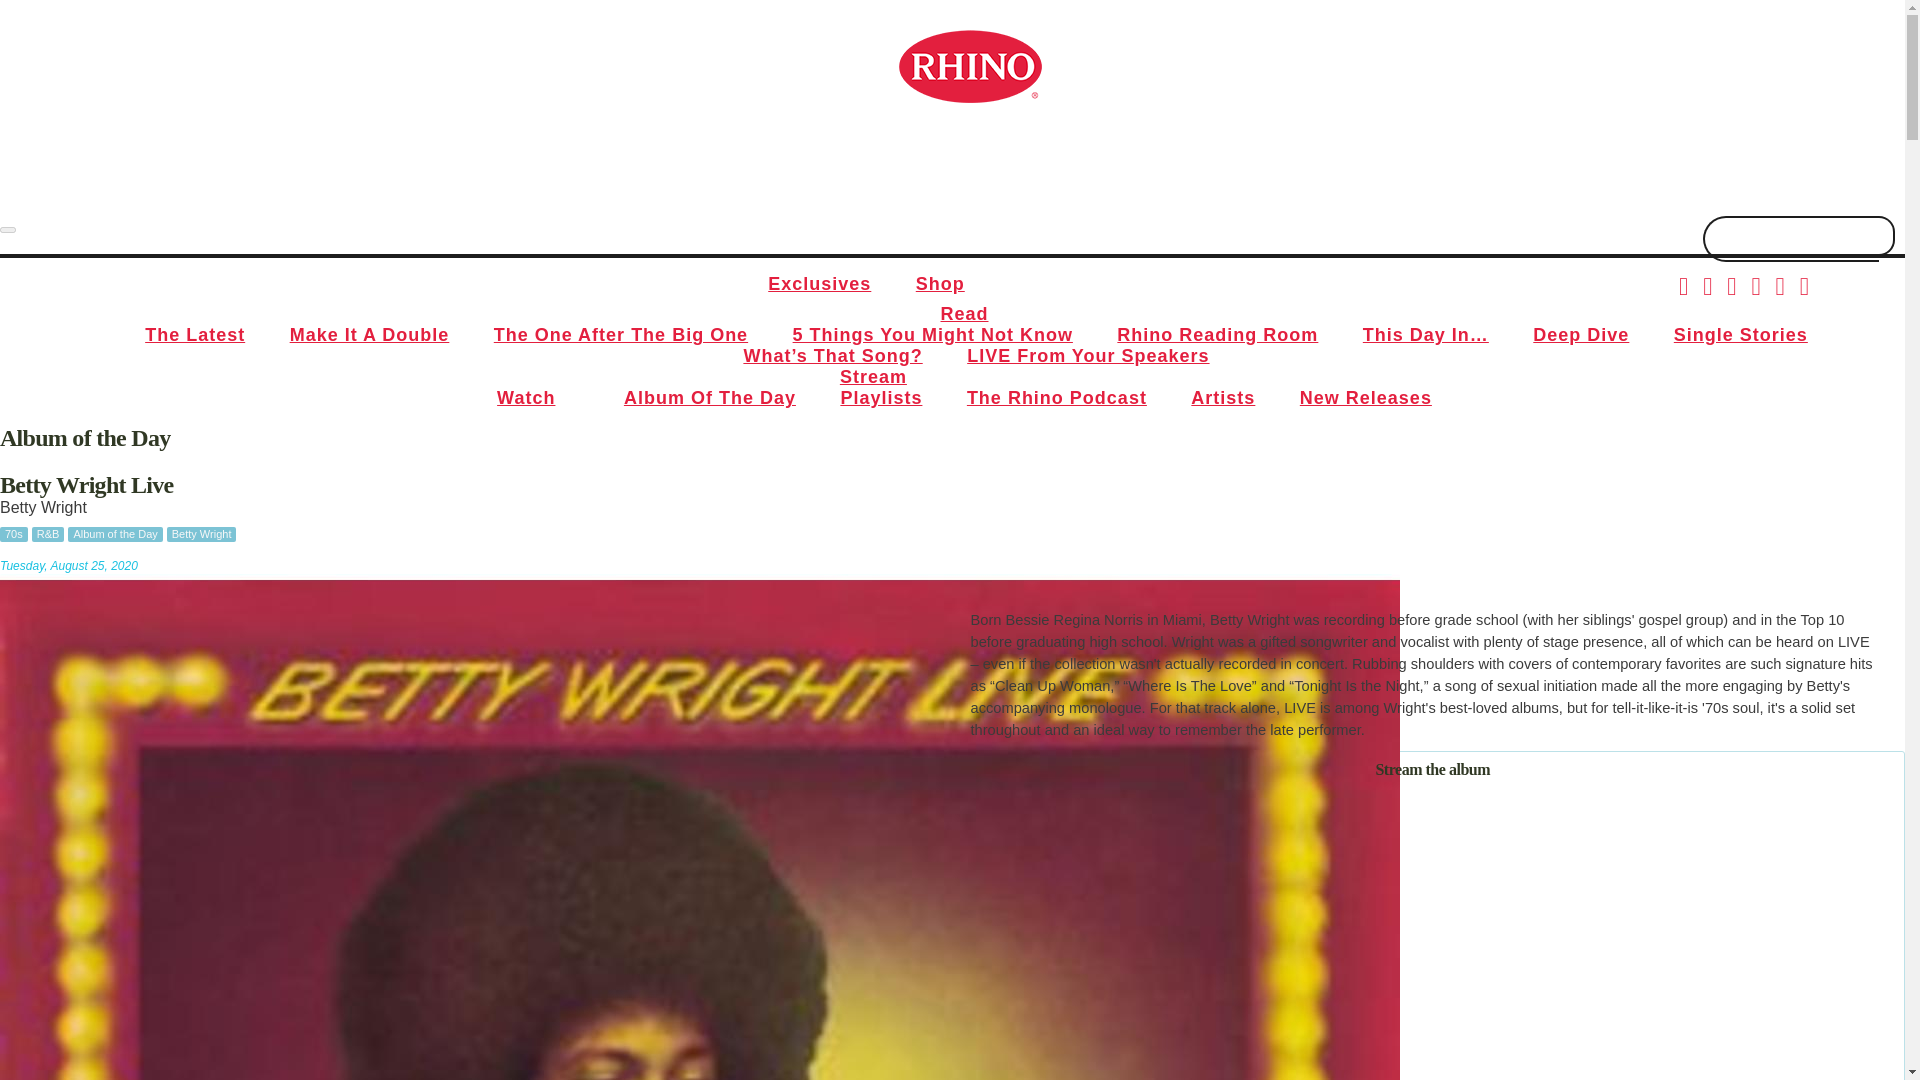  I want to click on Single Stories, so click(1740, 334).